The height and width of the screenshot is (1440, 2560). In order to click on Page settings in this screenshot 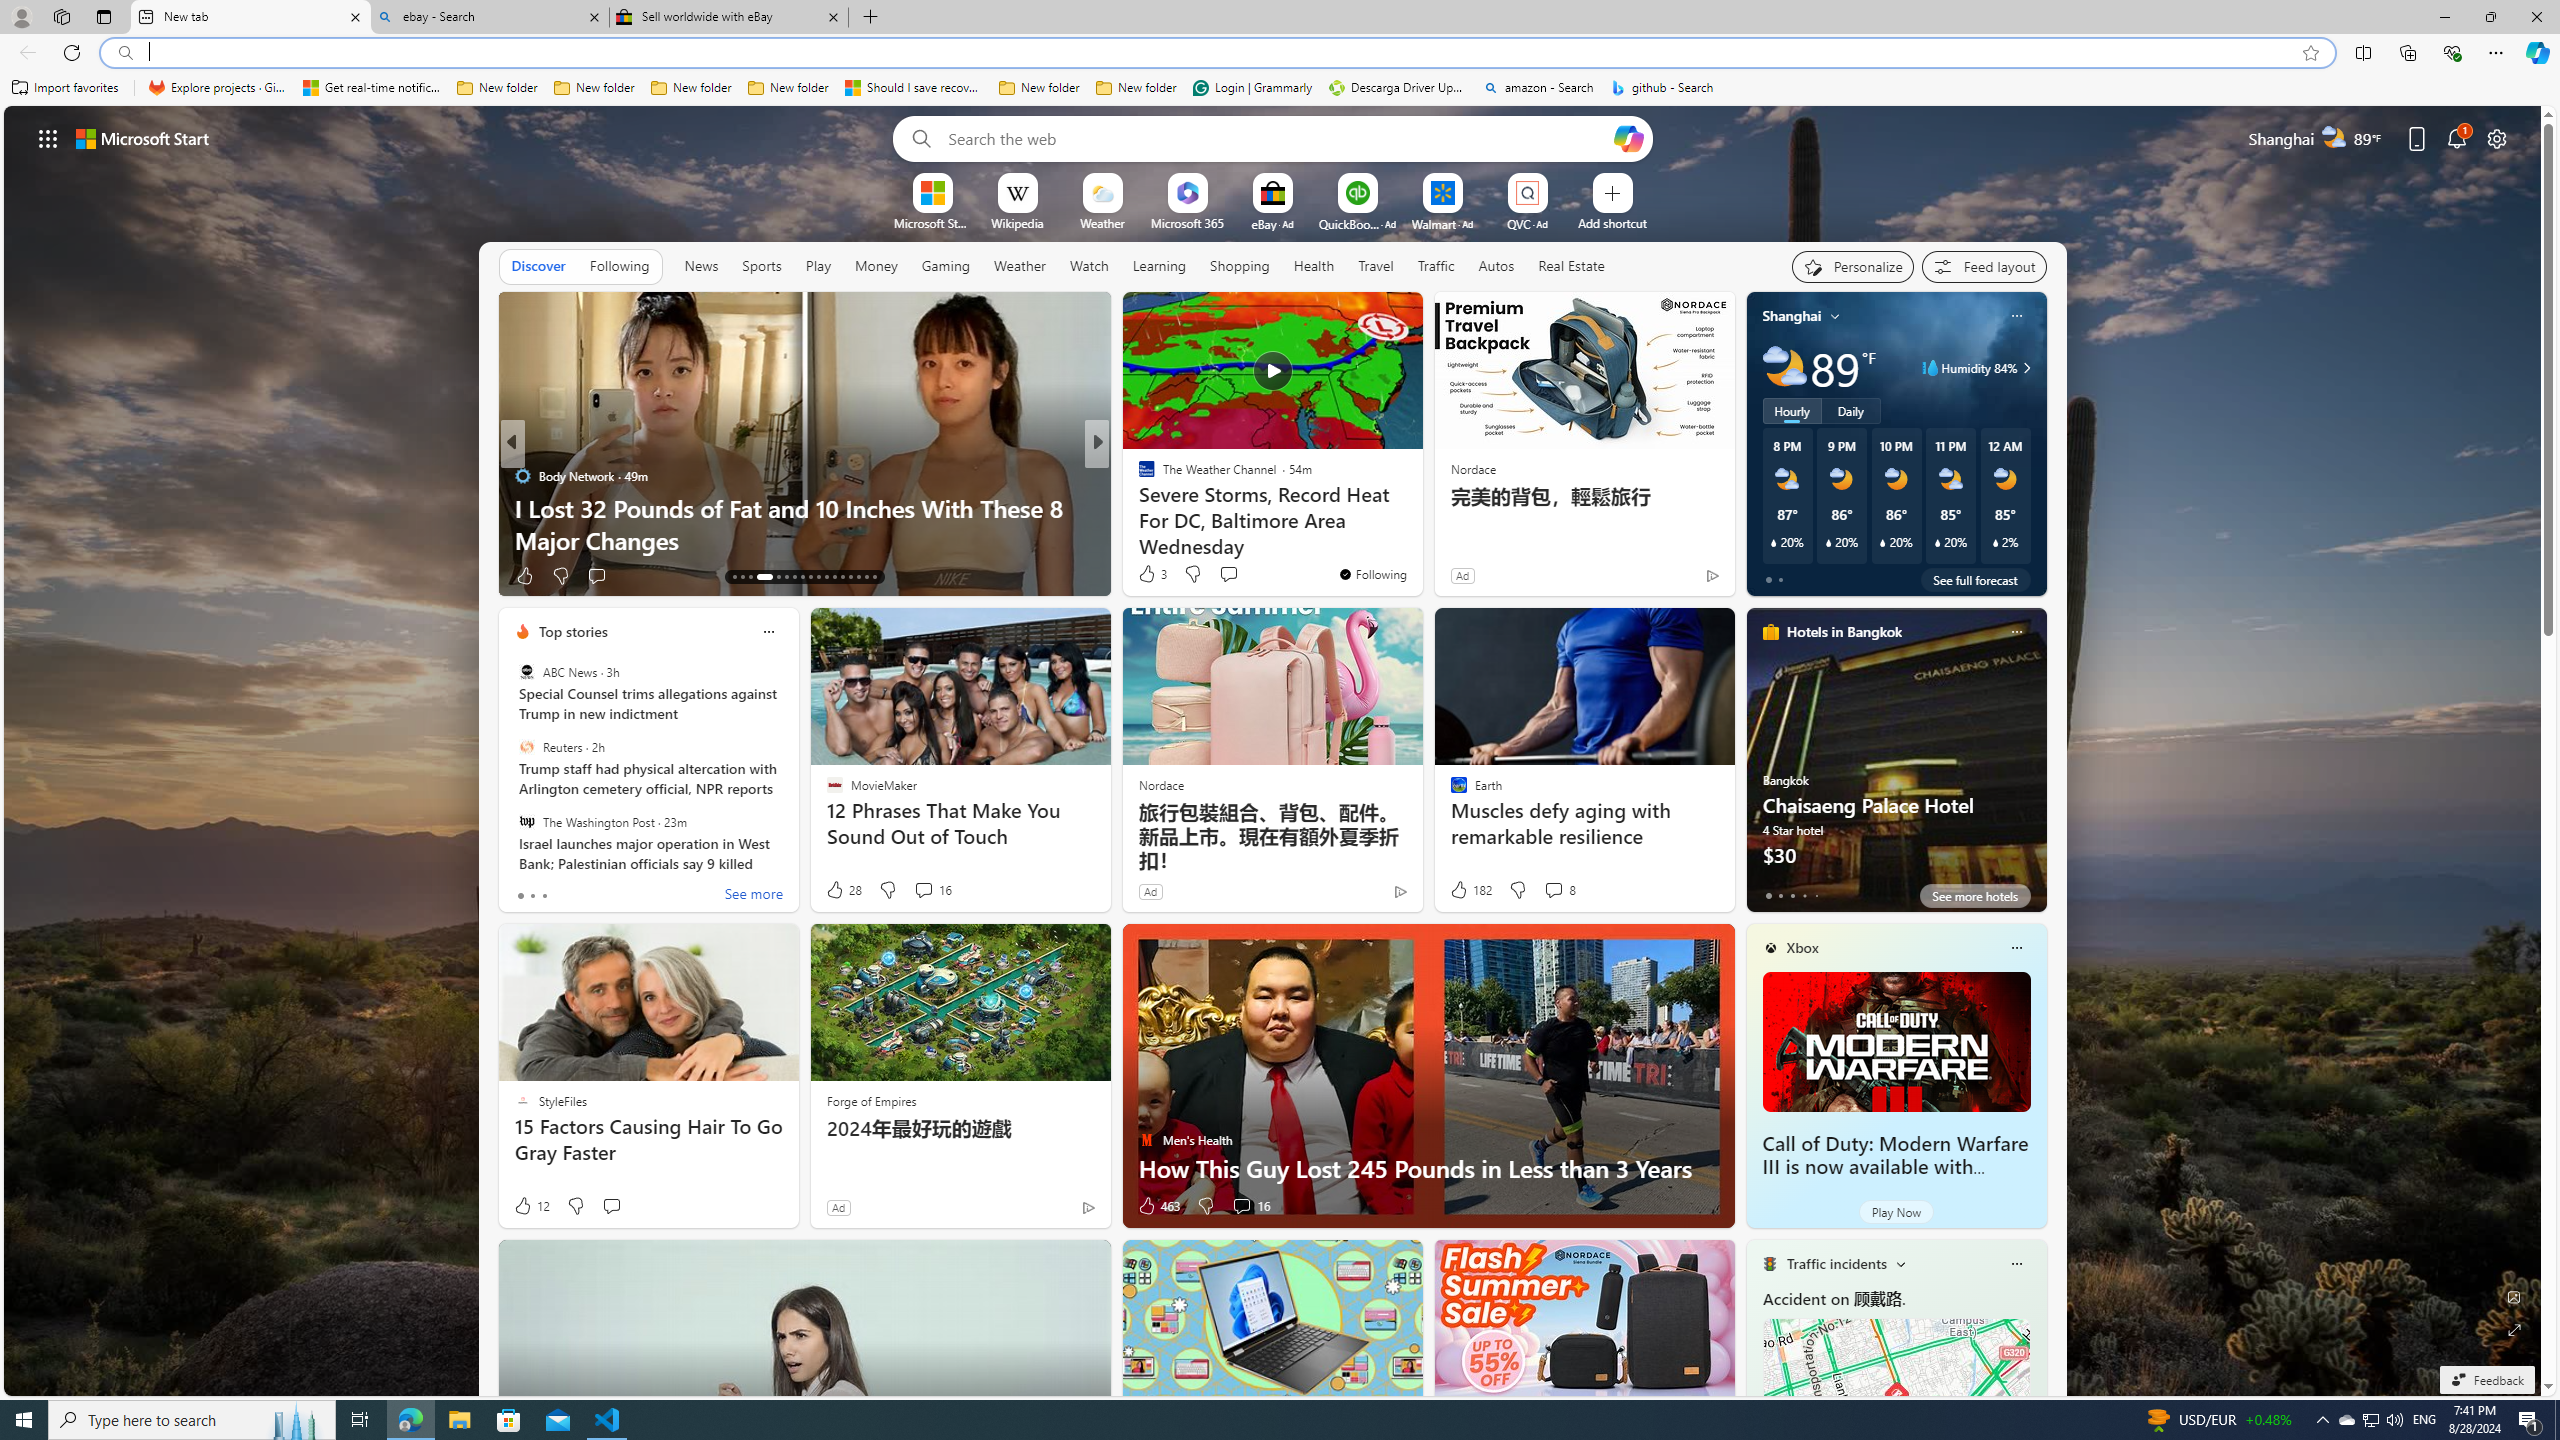, I will do `click(2497, 138)`.